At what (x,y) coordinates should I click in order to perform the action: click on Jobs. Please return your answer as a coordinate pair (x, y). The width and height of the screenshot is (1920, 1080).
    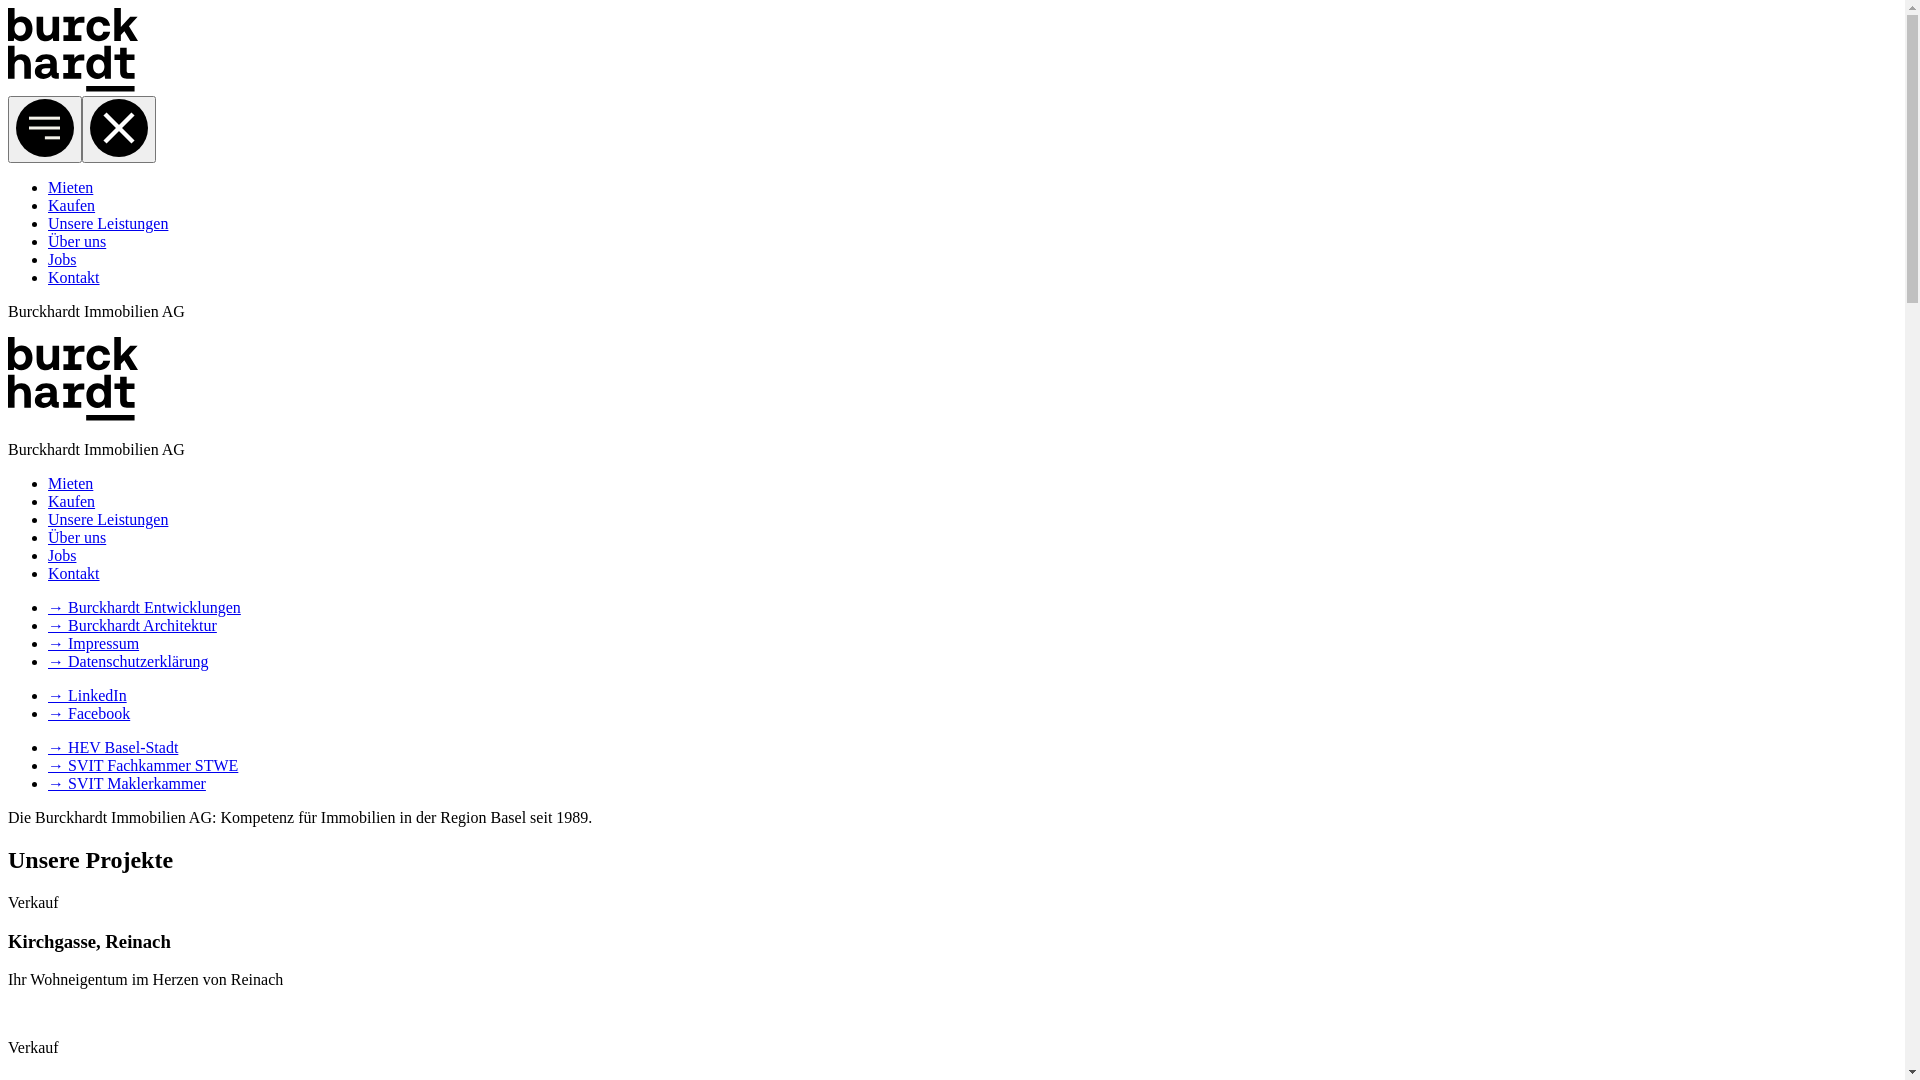
    Looking at the image, I should click on (62, 556).